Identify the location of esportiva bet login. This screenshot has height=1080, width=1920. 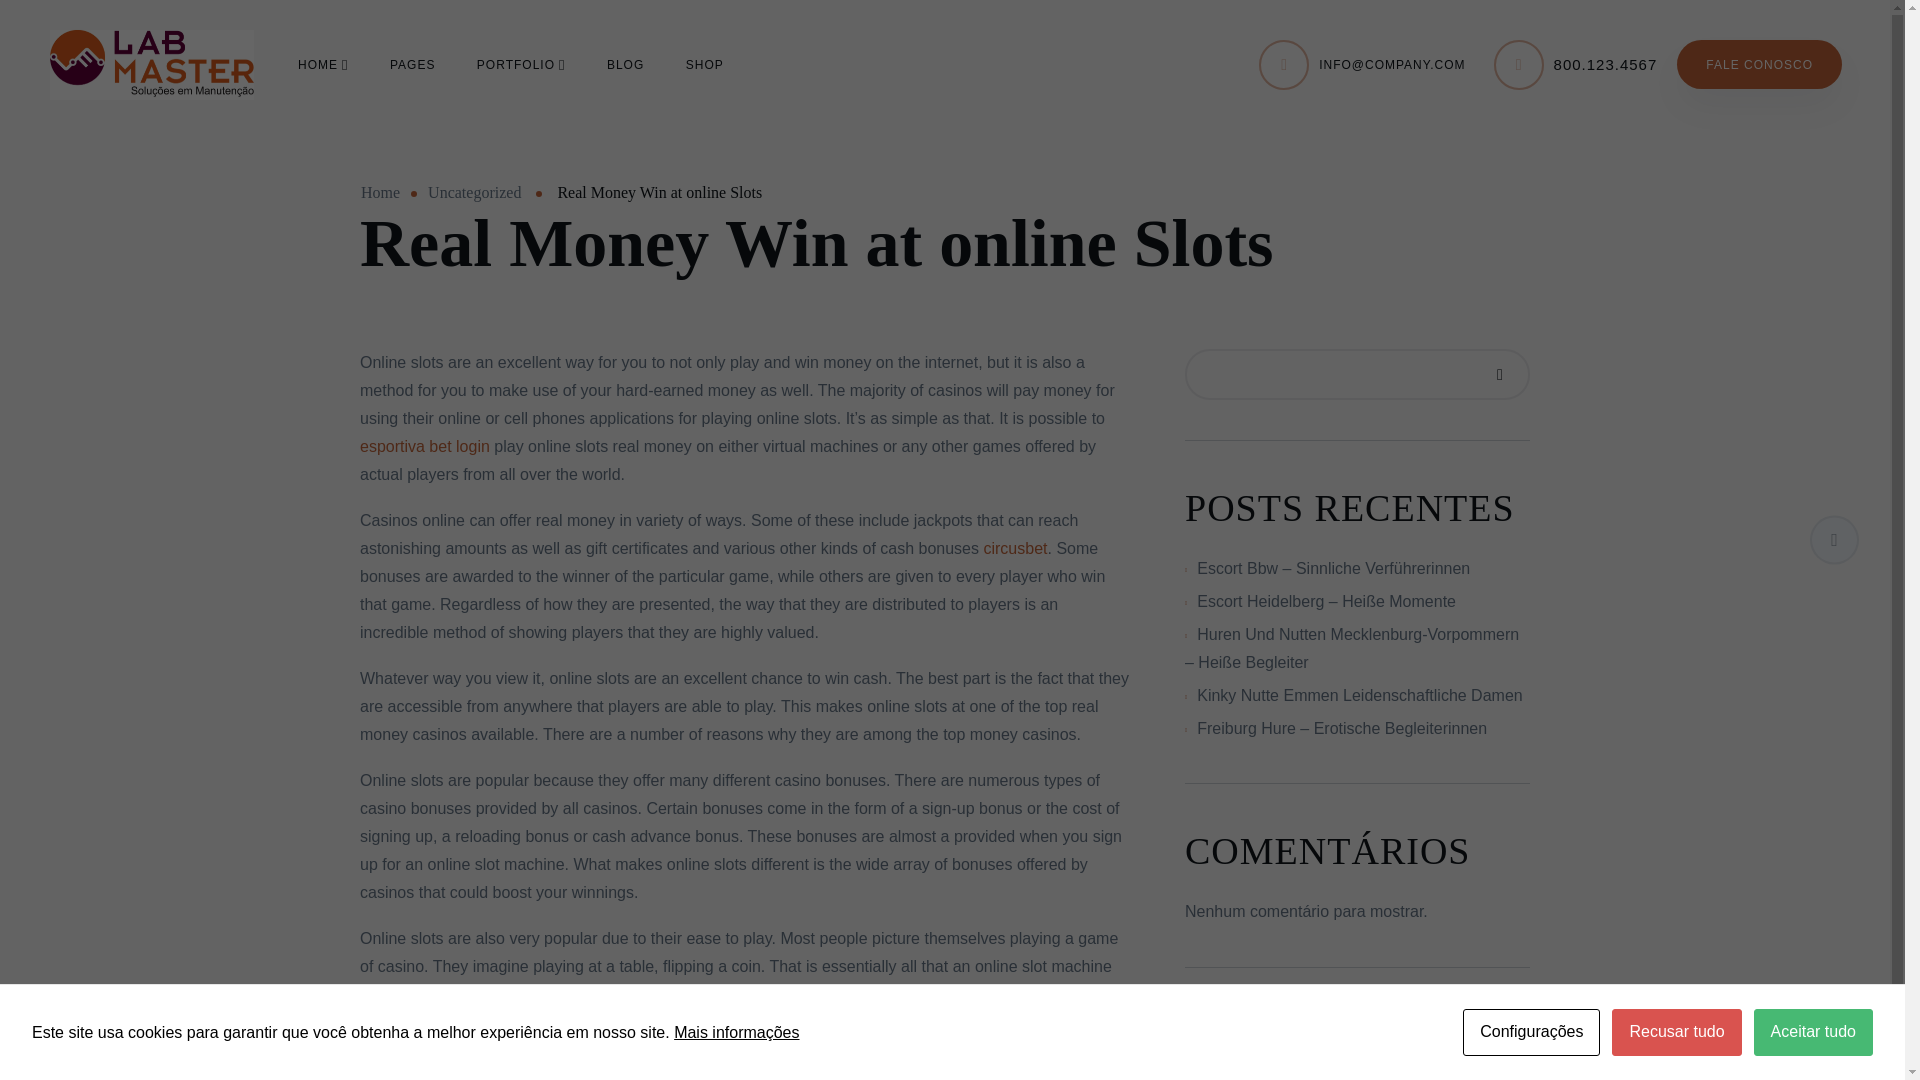
(424, 446).